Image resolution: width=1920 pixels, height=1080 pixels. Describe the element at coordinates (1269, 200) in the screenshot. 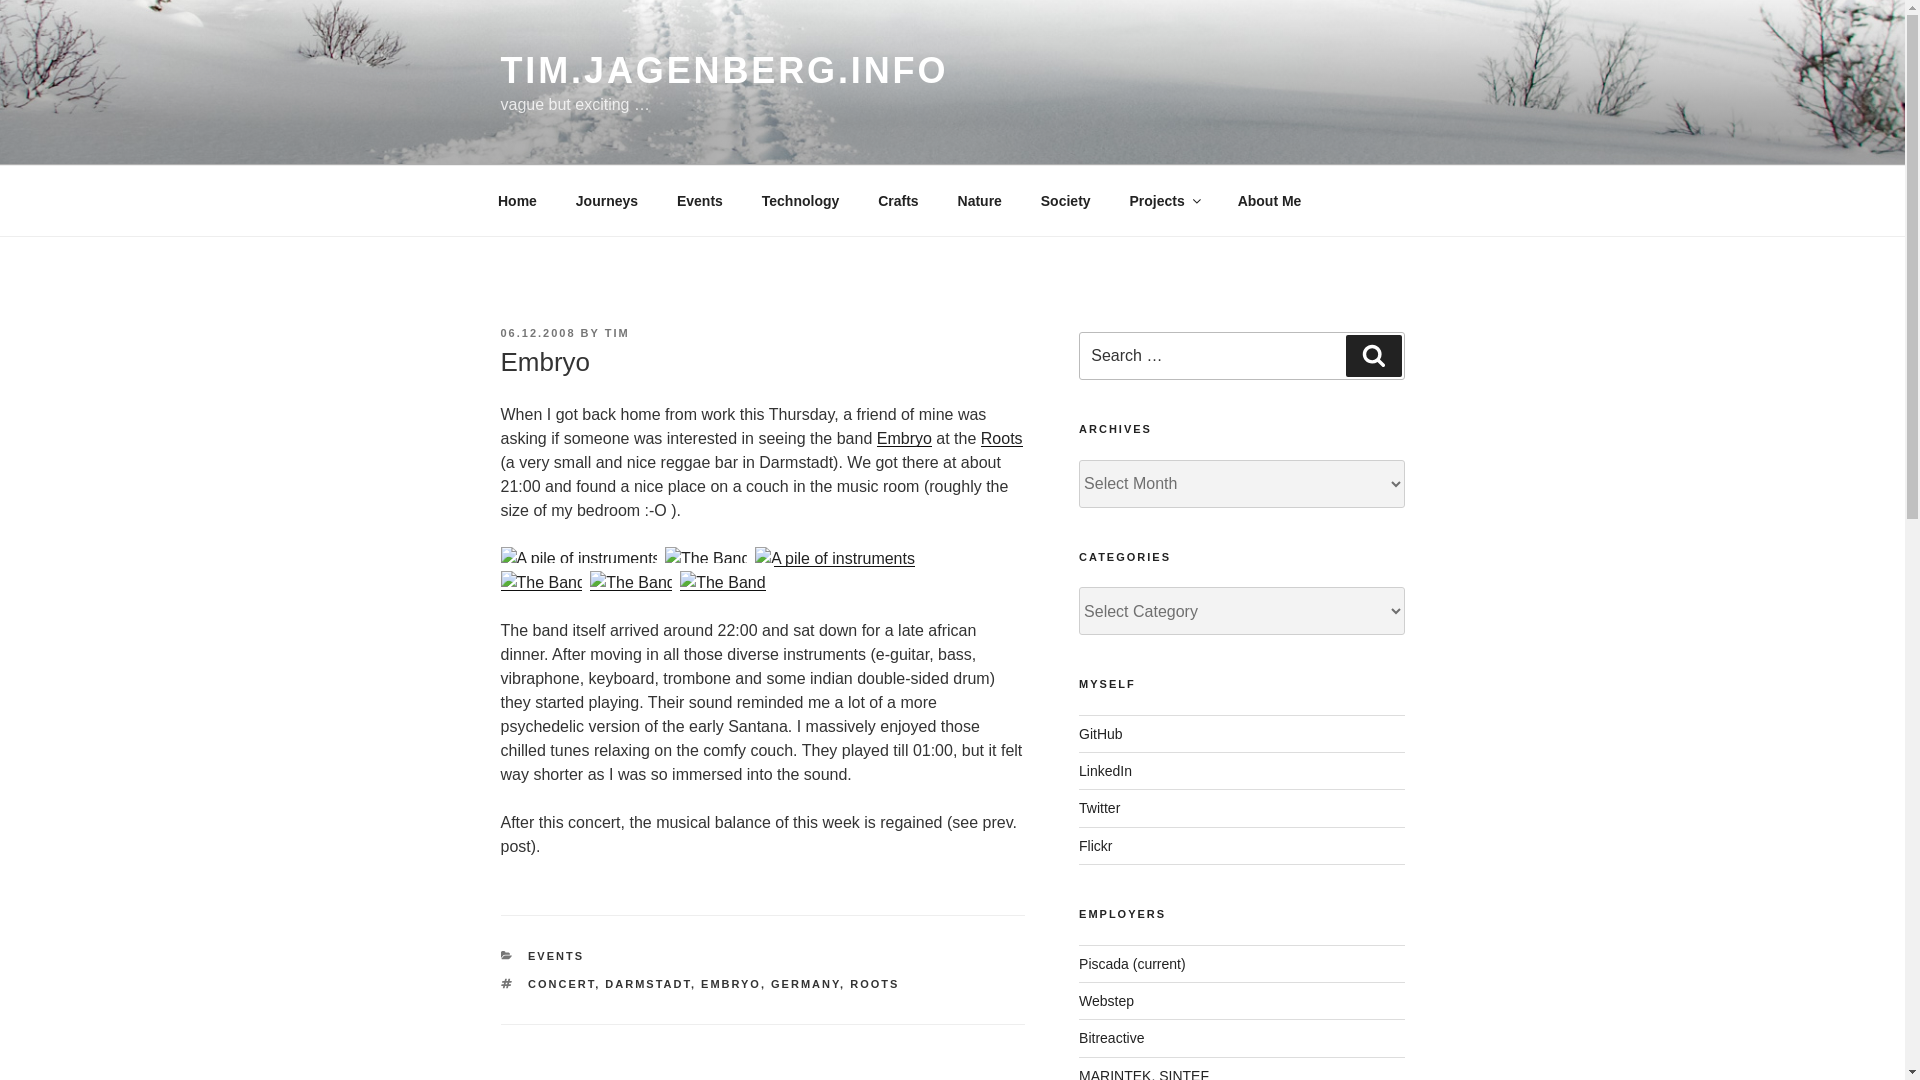

I see `About Me` at that location.